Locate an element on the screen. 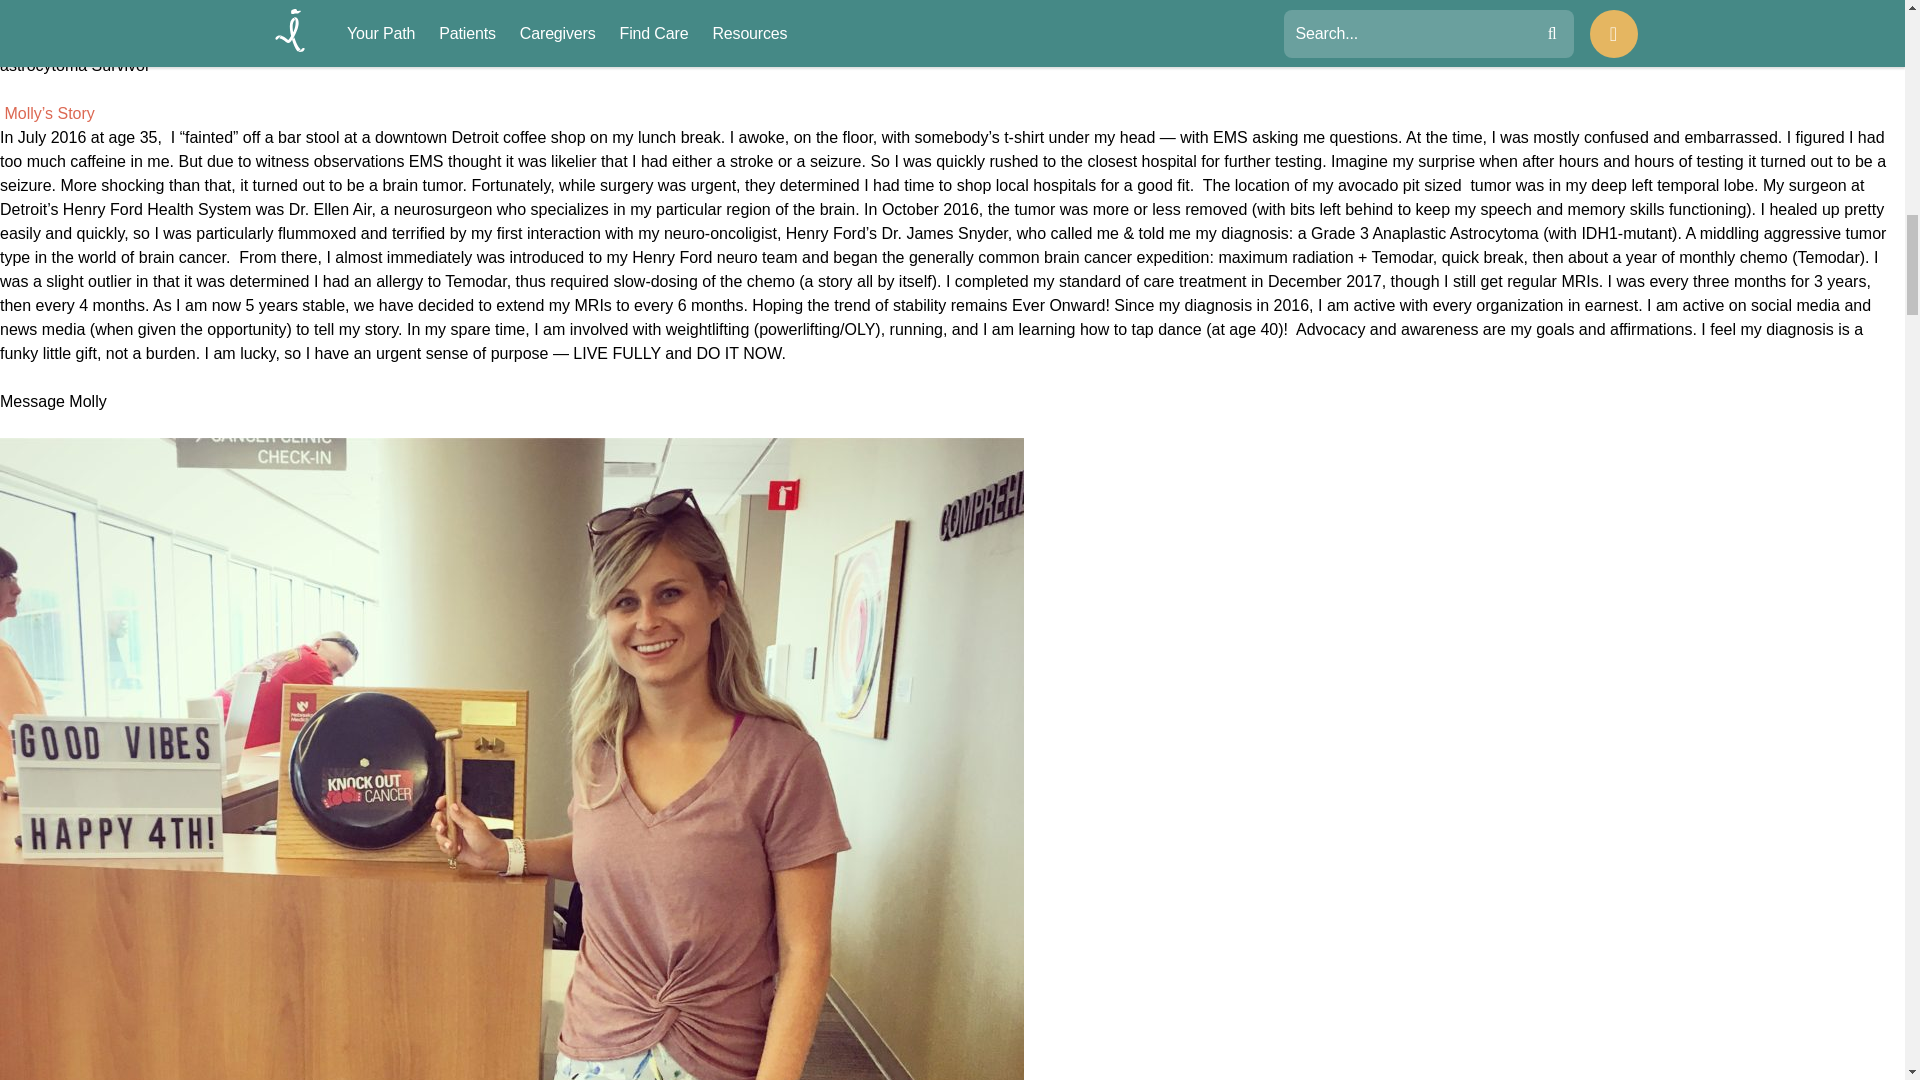 This screenshot has width=1920, height=1080. Message Molly is located at coordinates (54, 414).